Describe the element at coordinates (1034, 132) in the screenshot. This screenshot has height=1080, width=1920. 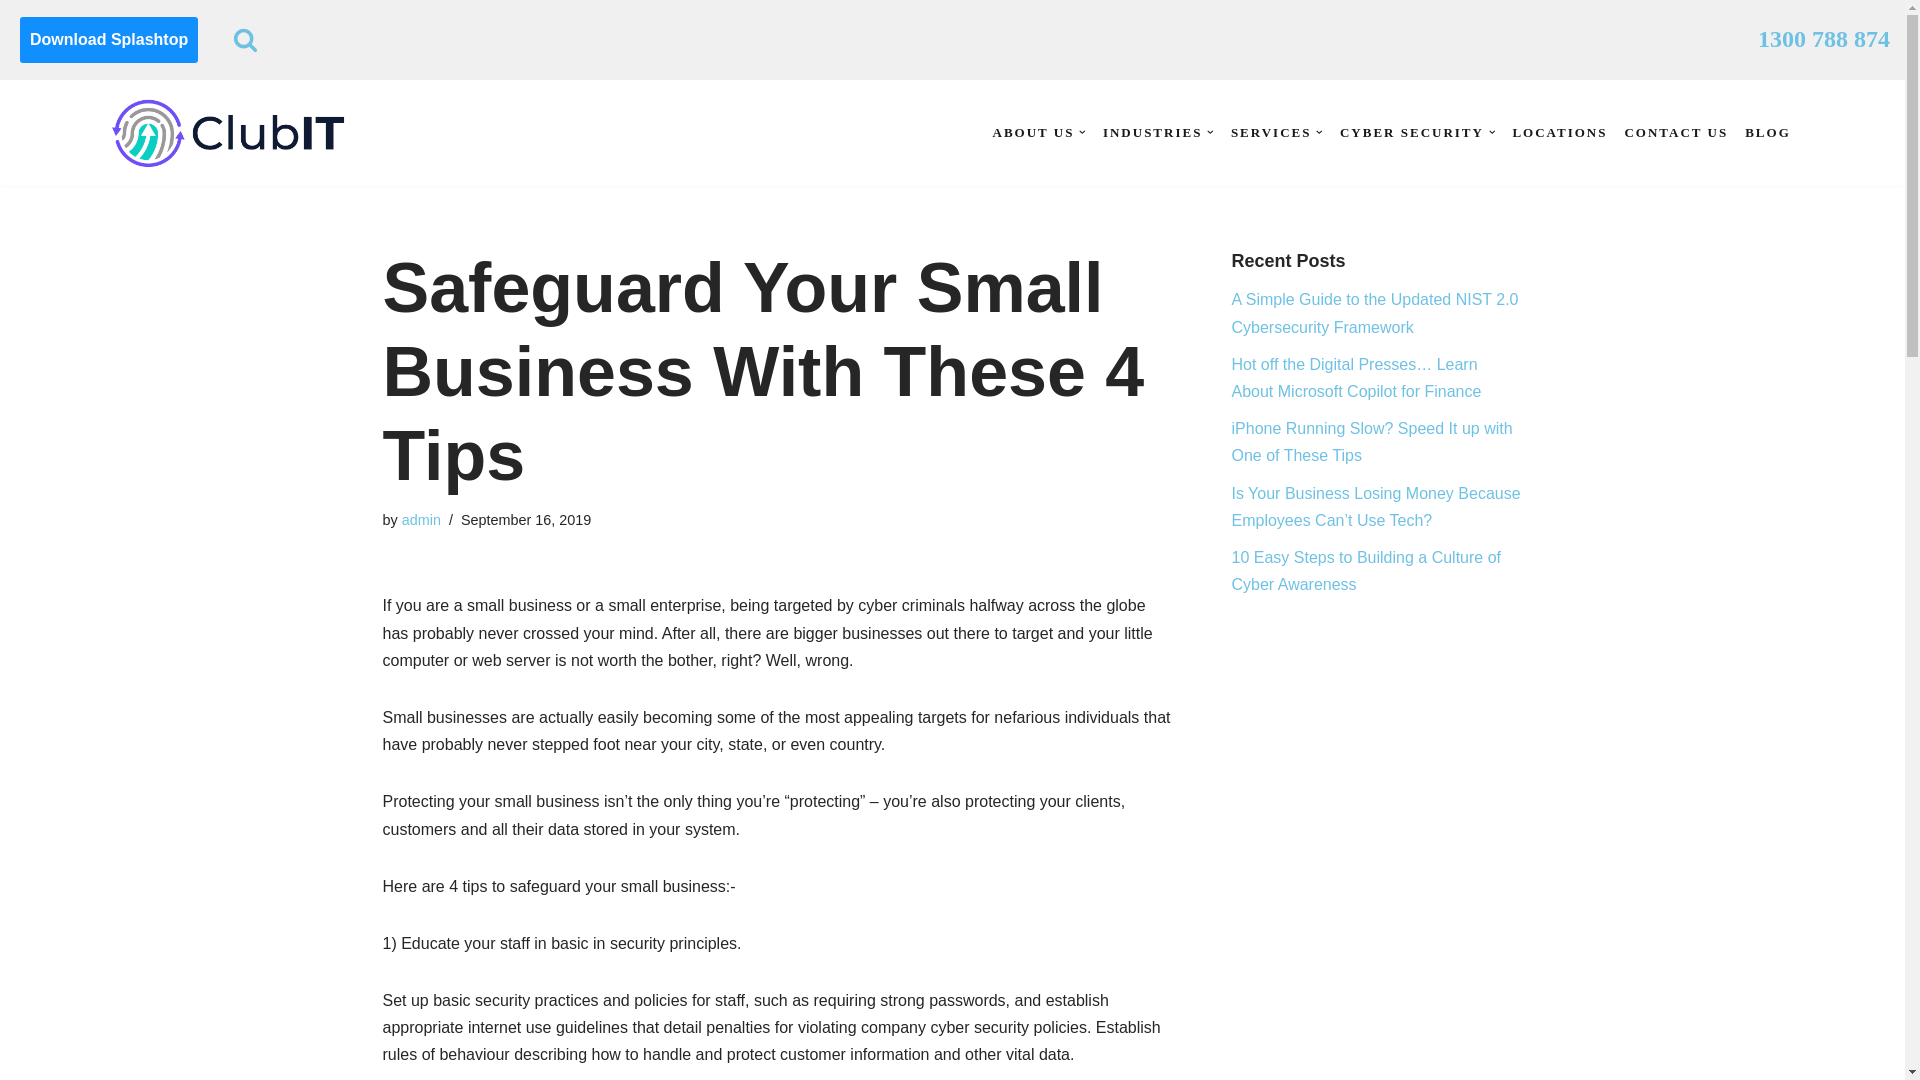
I see `ABOUT US` at that location.